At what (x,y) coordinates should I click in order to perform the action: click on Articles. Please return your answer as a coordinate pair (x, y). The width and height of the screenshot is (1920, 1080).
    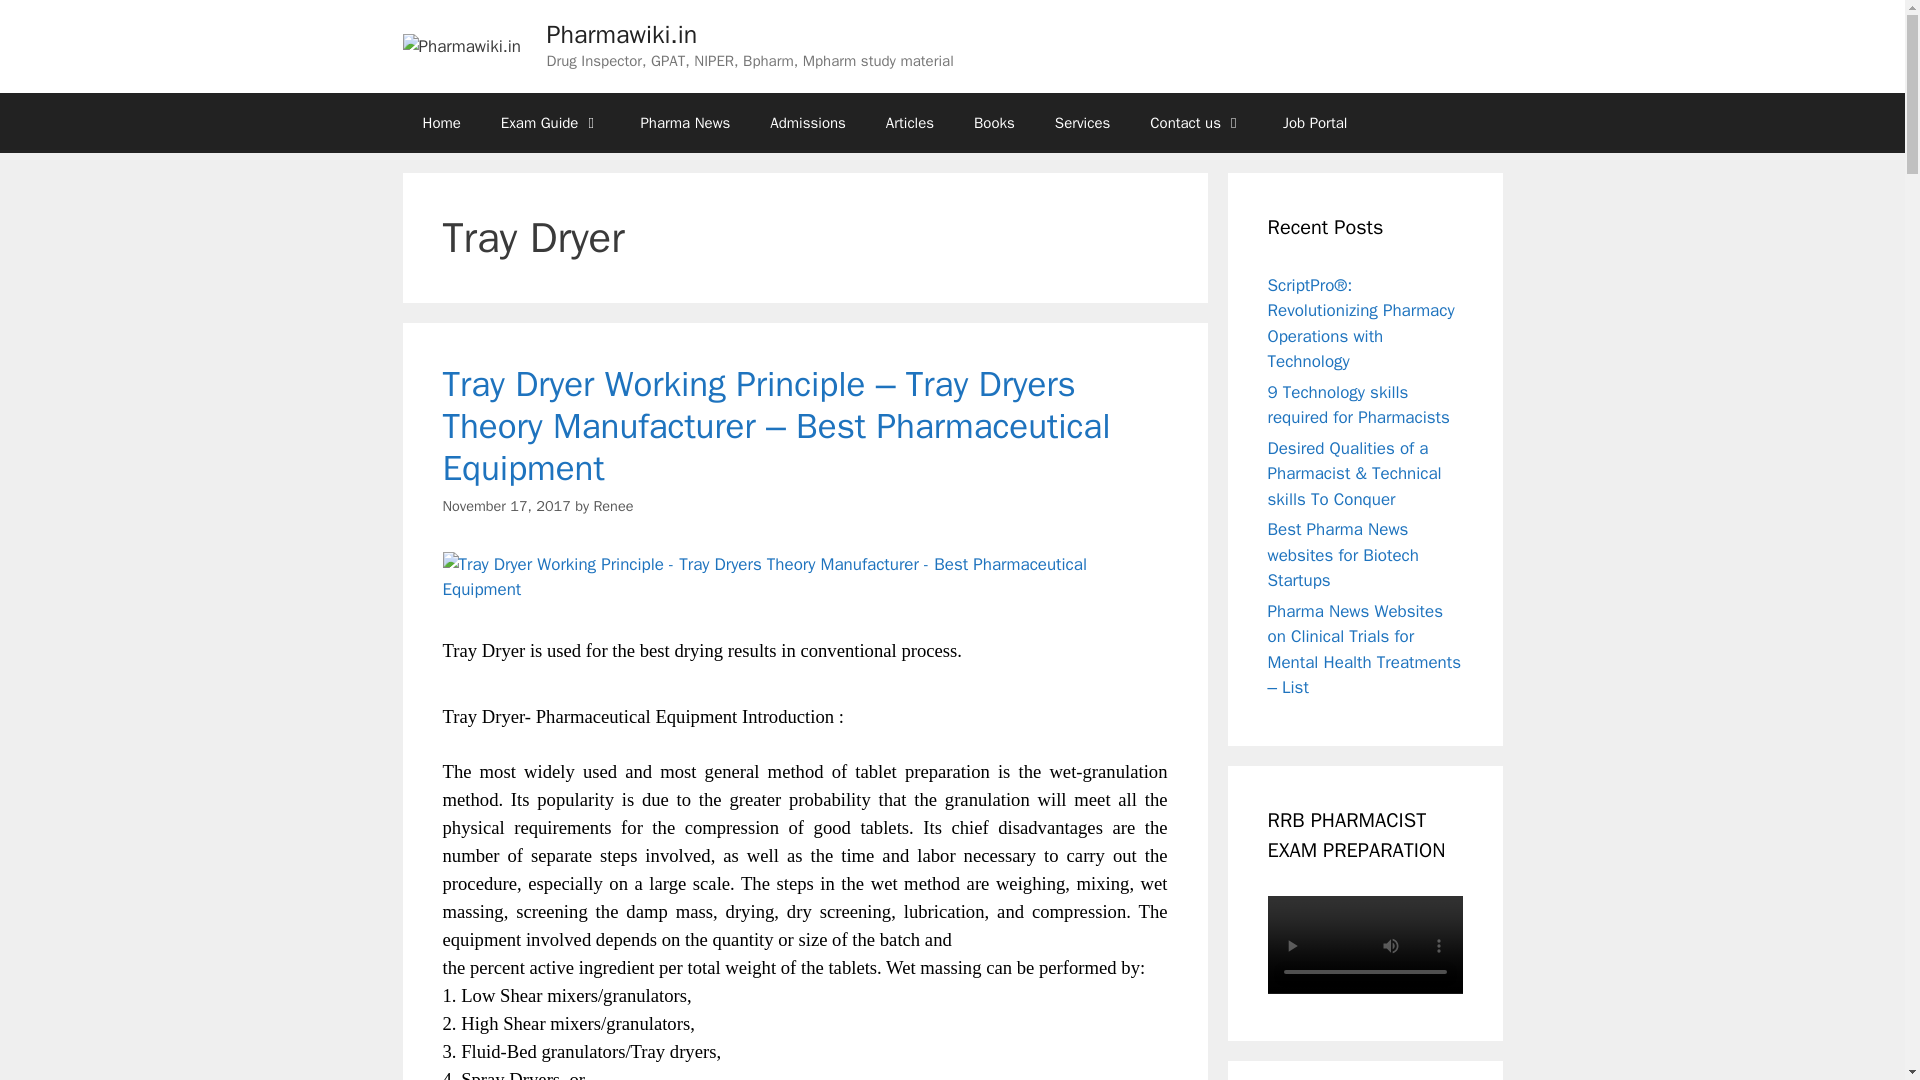
    Looking at the image, I should click on (910, 122).